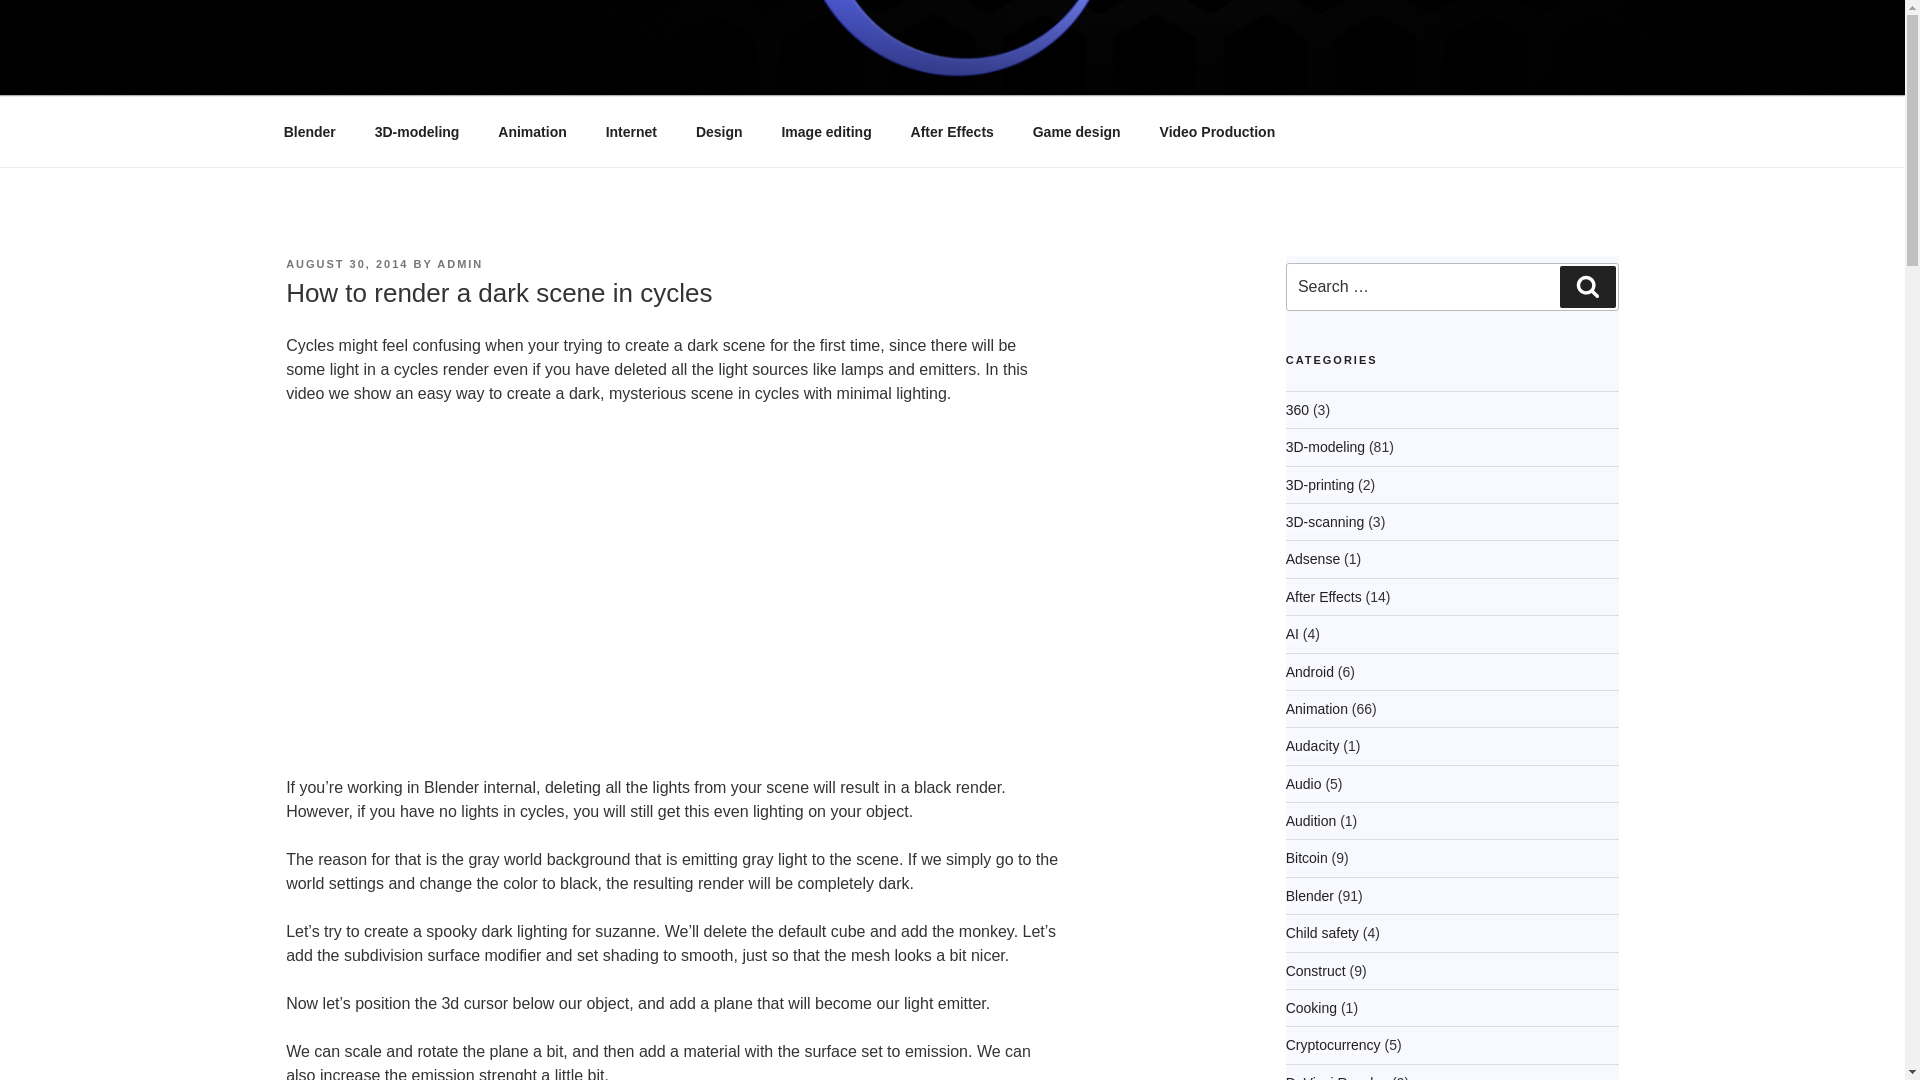 The height and width of the screenshot is (1080, 1920). What do you see at coordinates (1322, 932) in the screenshot?
I see `Child safety` at bounding box center [1322, 932].